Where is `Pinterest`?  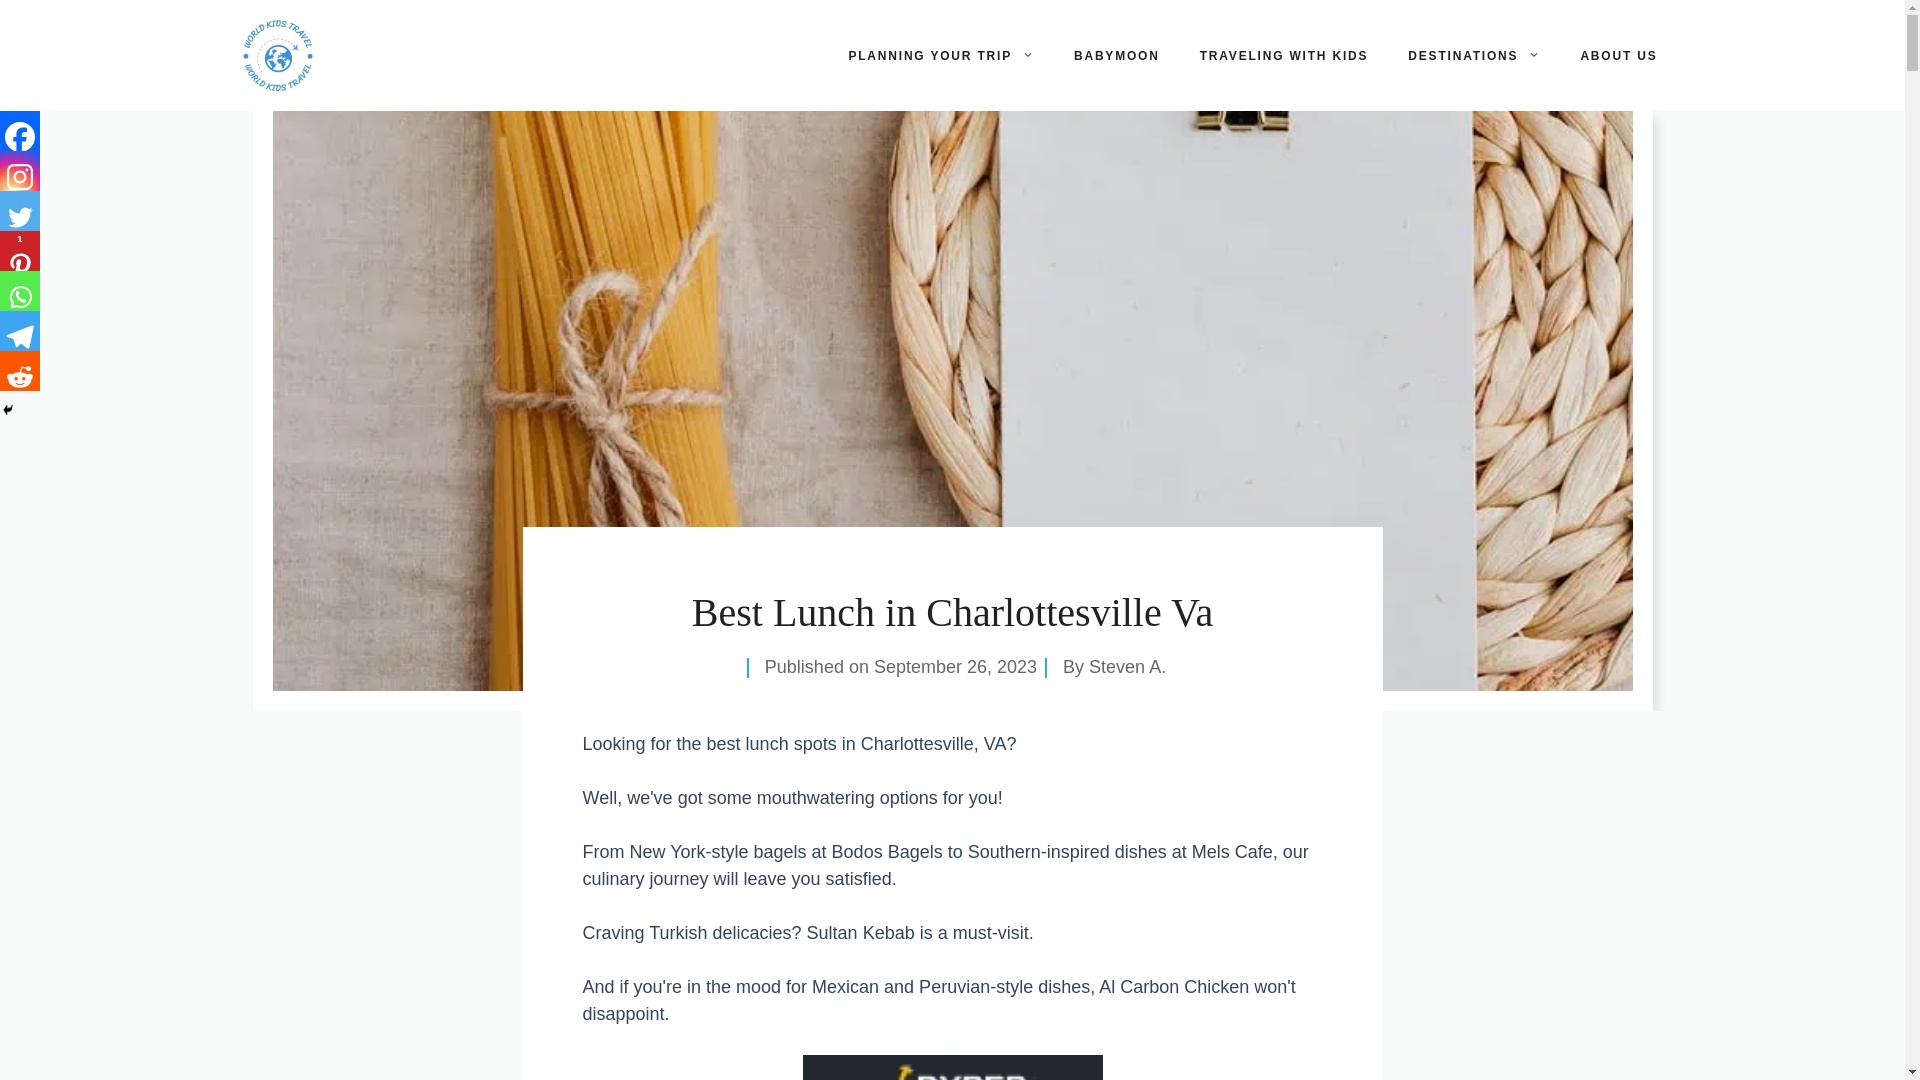
Pinterest is located at coordinates (20, 251).